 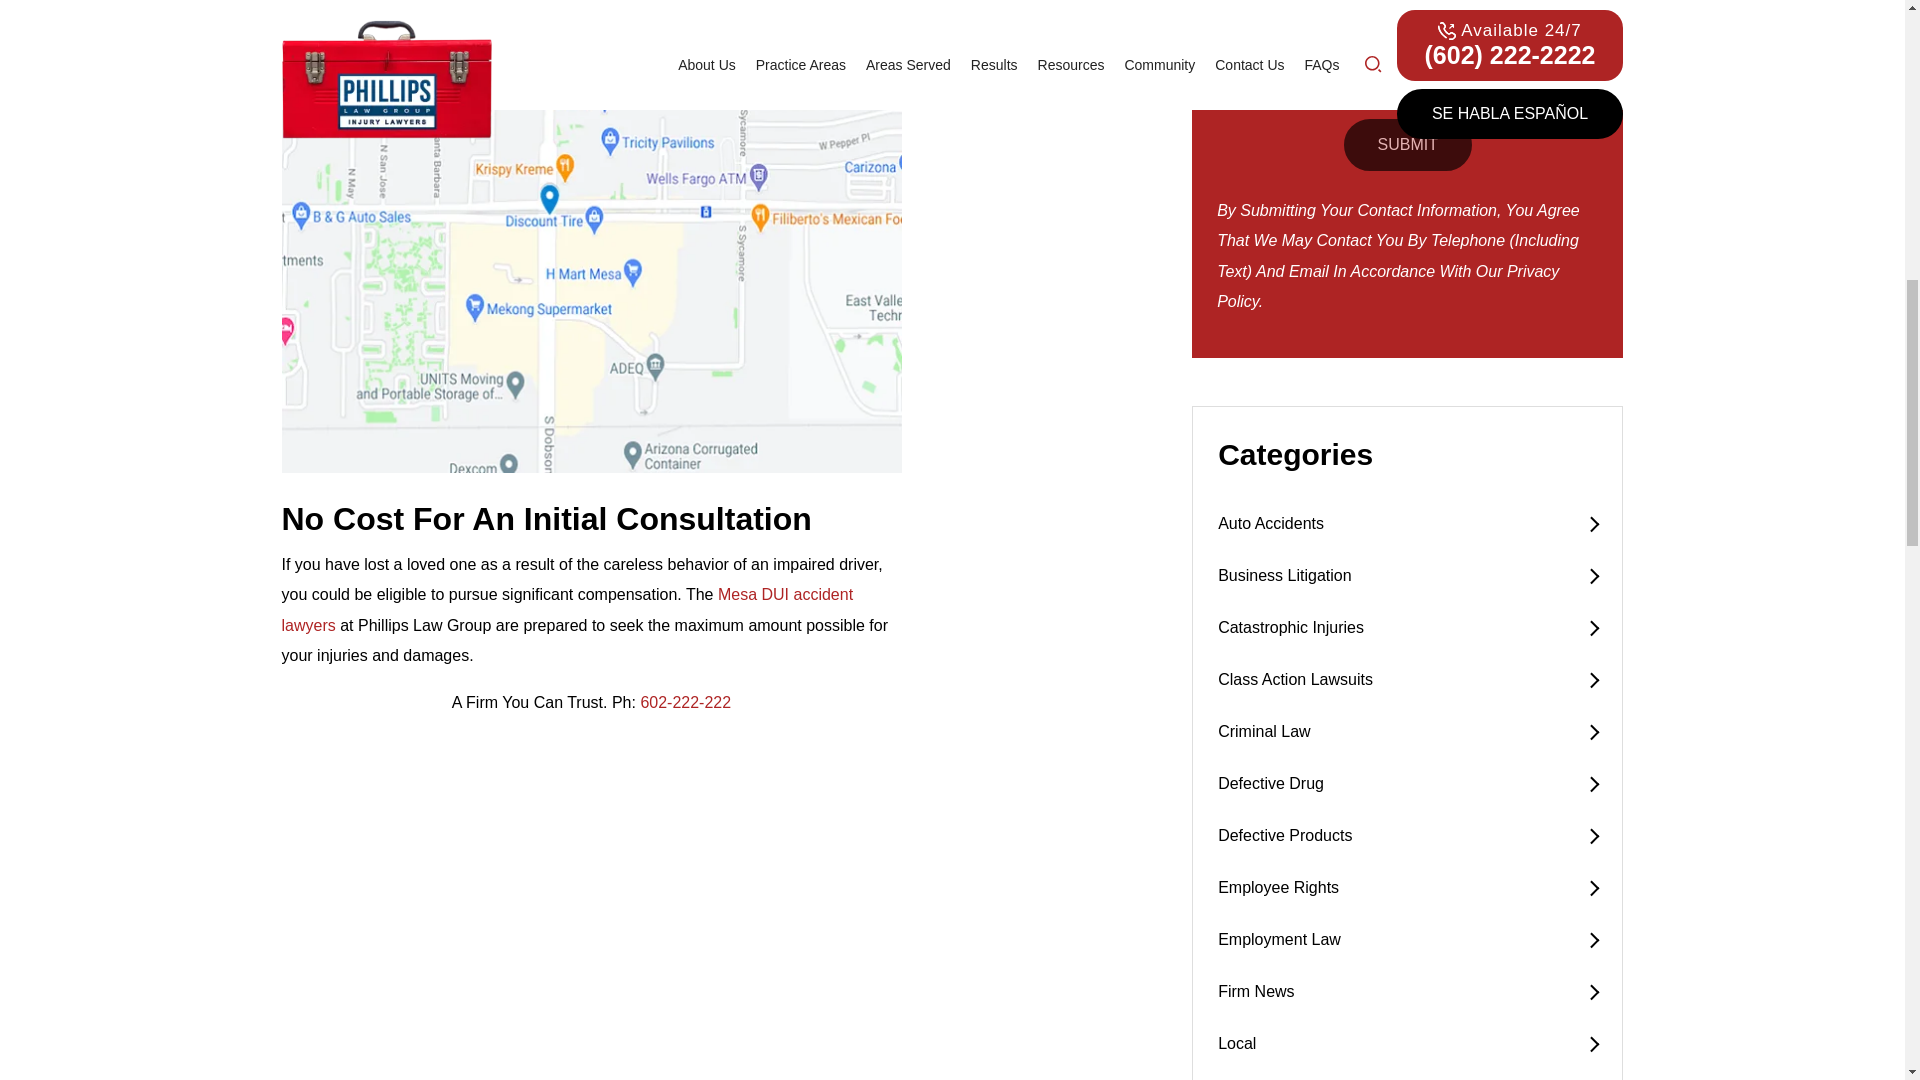 What do you see at coordinates (1407, 1075) in the screenshot?
I see `View all post filed under Medical Malpractice` at bounding box center [1407, 1075].